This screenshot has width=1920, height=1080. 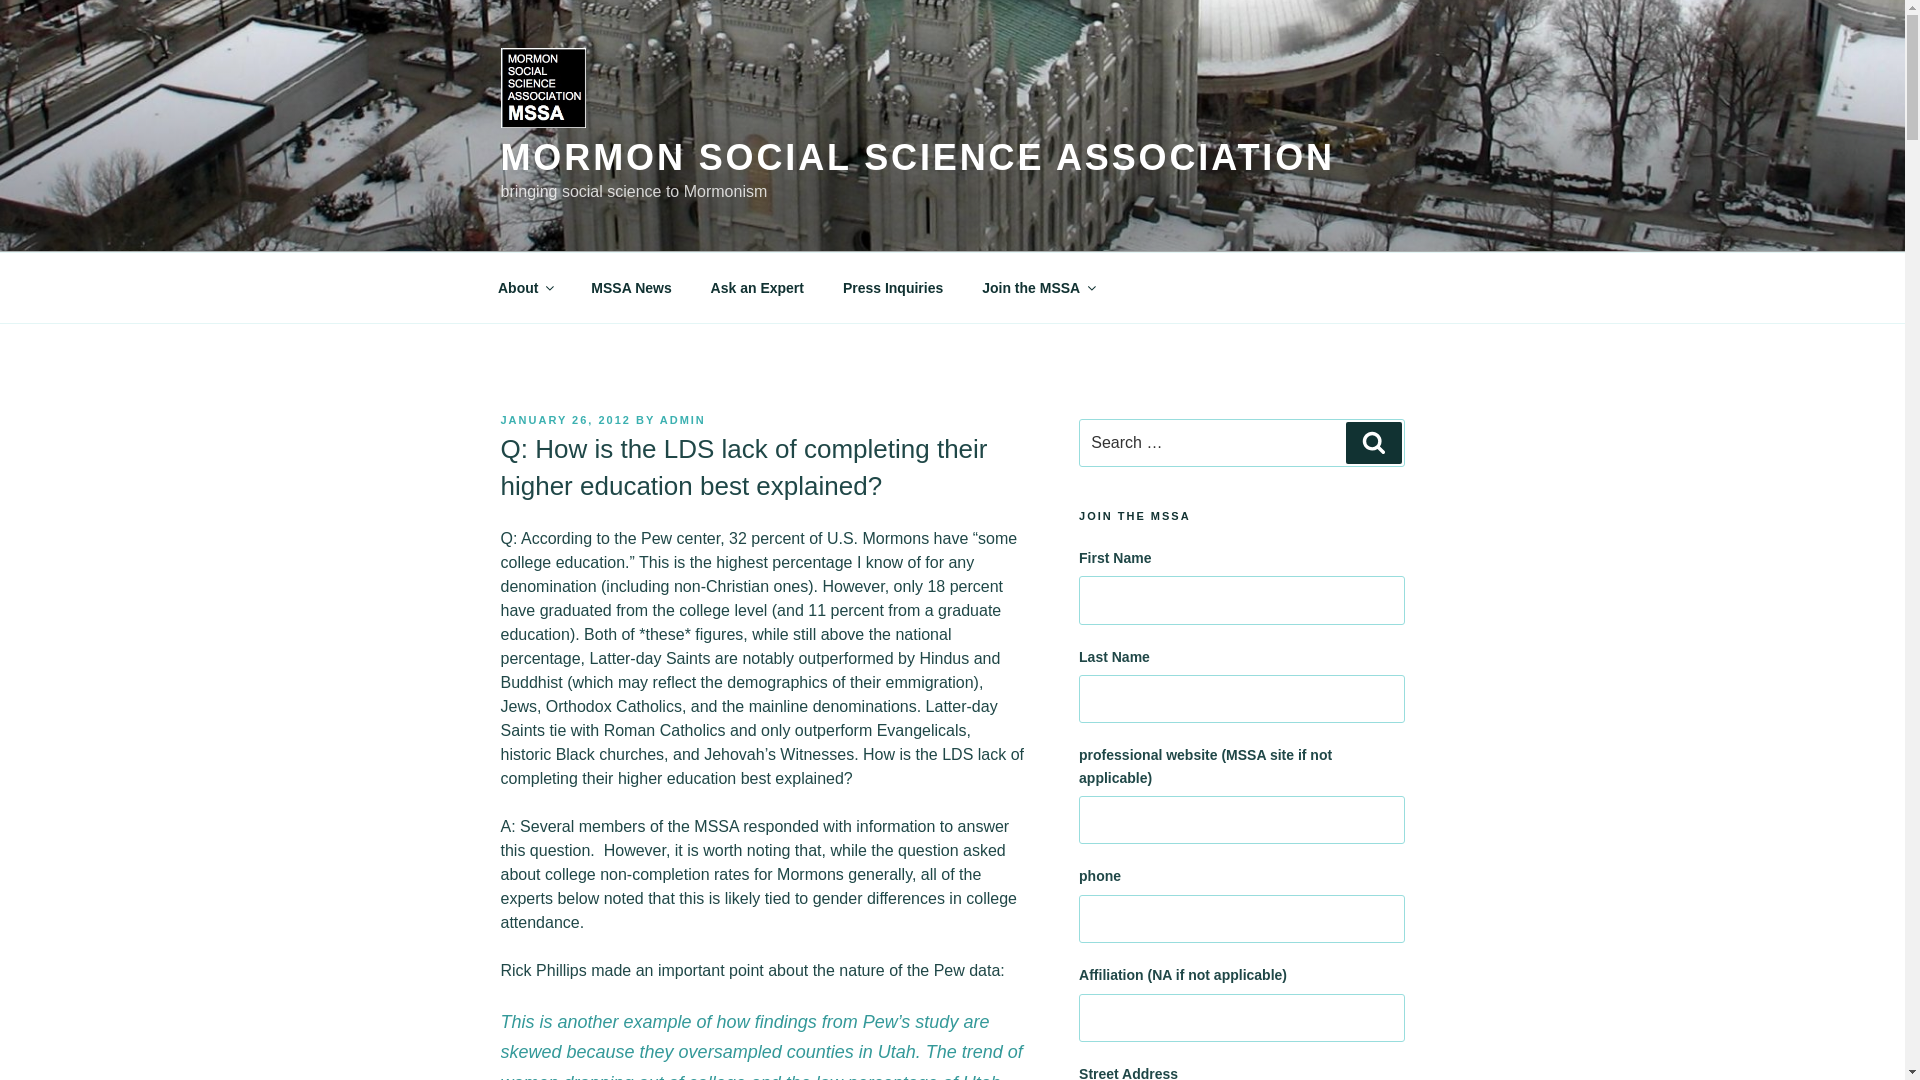 What do you see at coordinates (892, 288) in the screenshot?
I see `Press Inquiries` at bounding box center [892, 288].